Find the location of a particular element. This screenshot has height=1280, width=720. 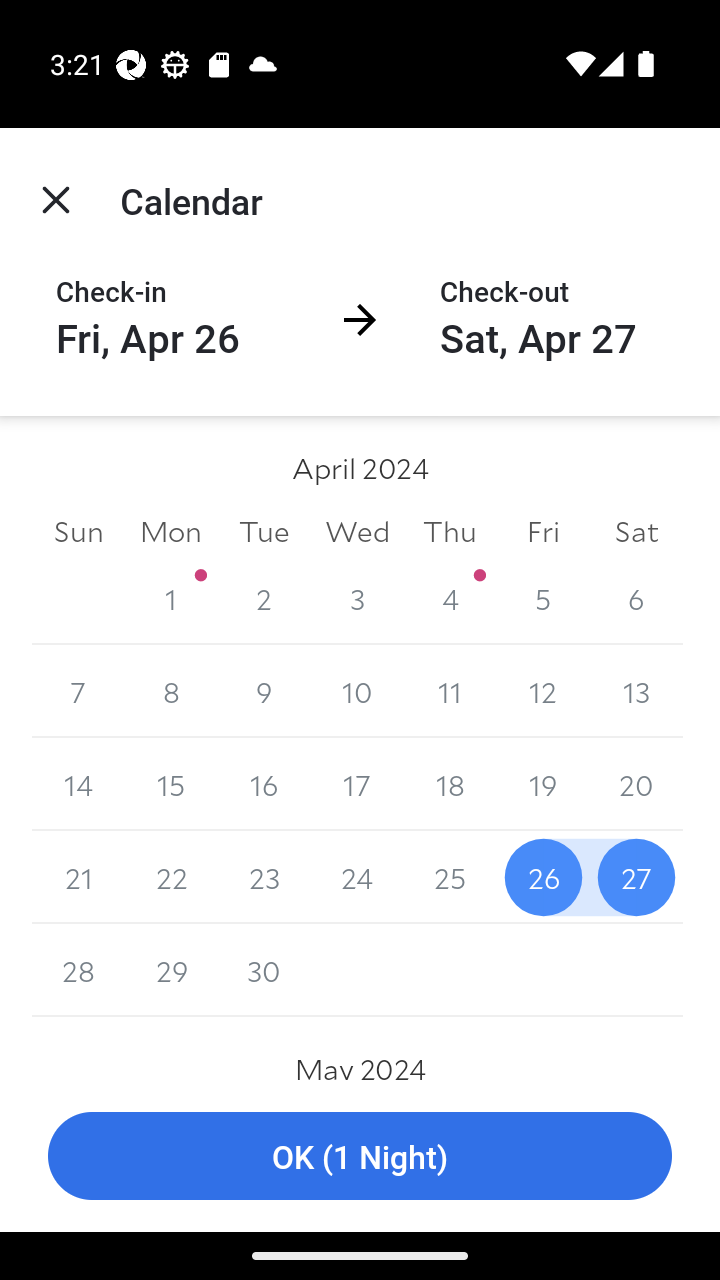

14 14 April 2024 is located at coordinates (78, 784).